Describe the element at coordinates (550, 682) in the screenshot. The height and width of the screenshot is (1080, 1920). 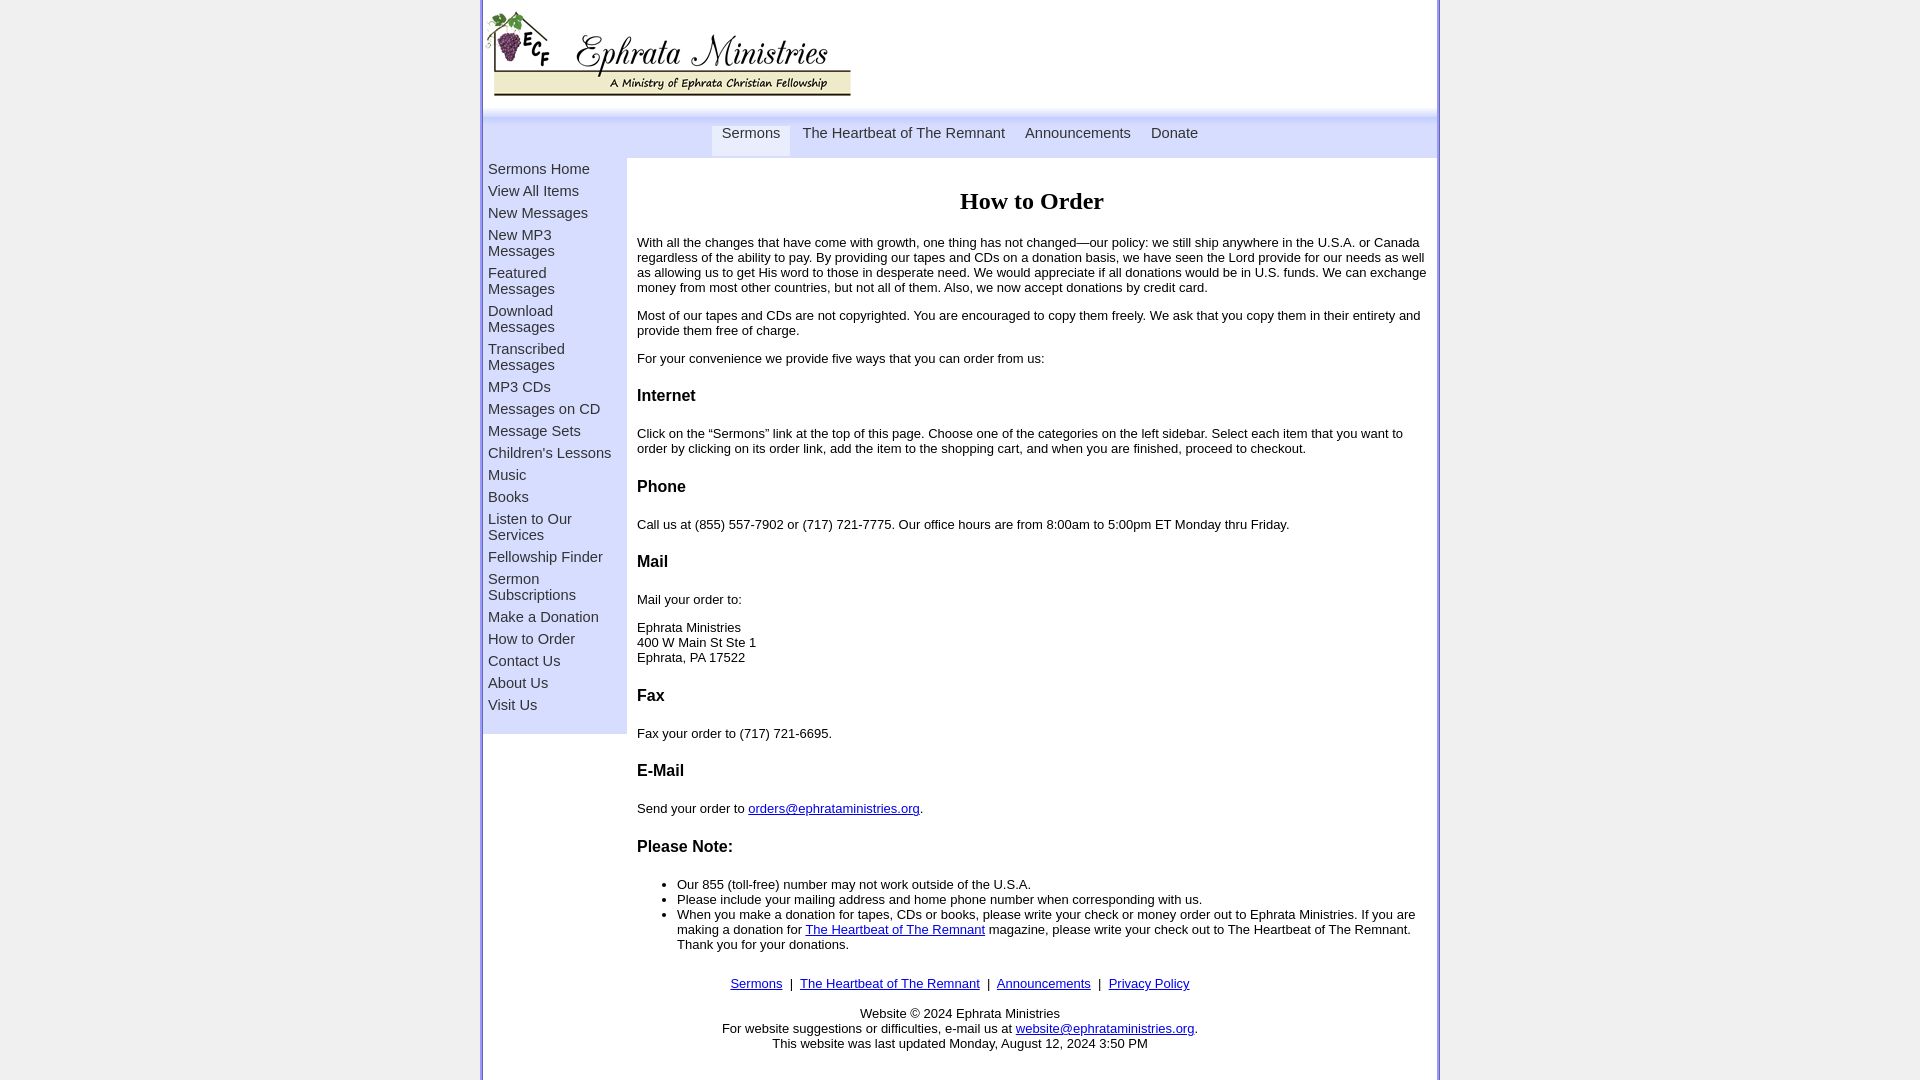
I see `About Us` at that location.